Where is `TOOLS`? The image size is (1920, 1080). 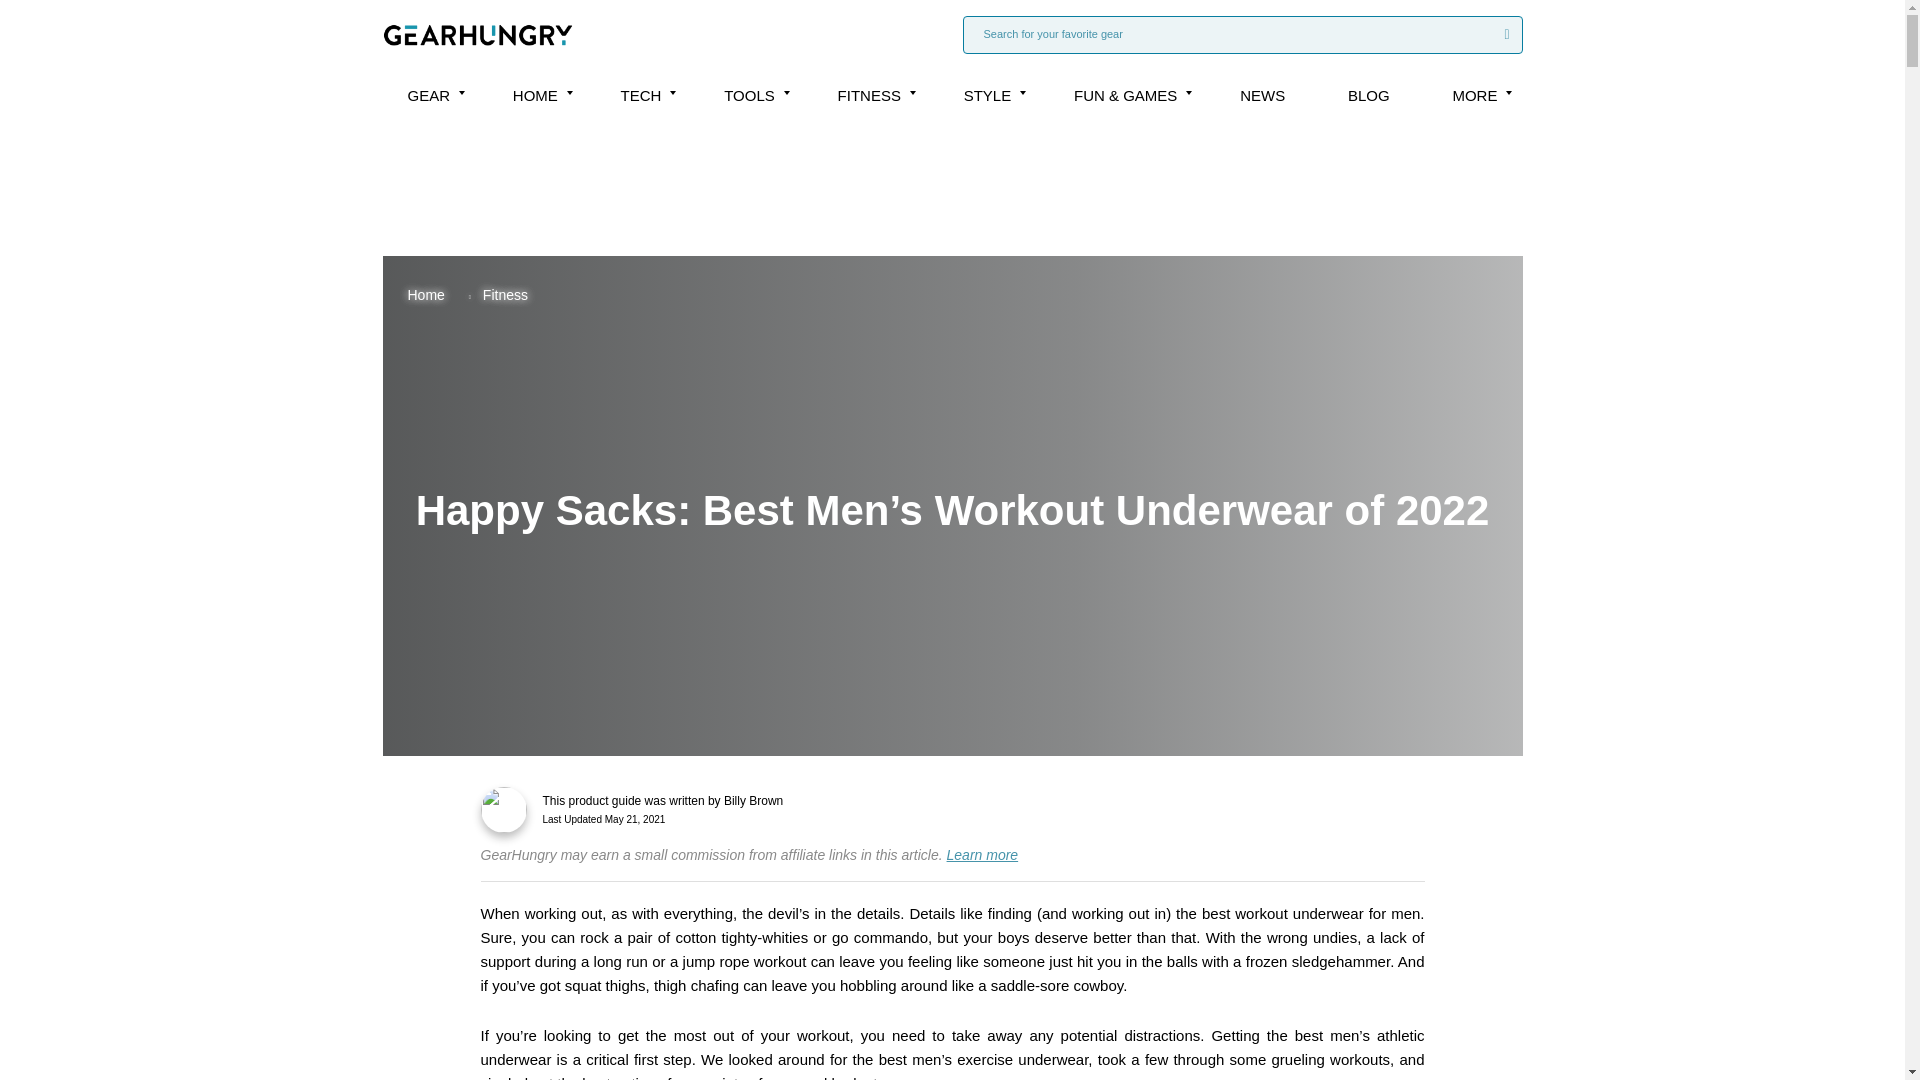
TOOLS is located at coordinates (749, 95).